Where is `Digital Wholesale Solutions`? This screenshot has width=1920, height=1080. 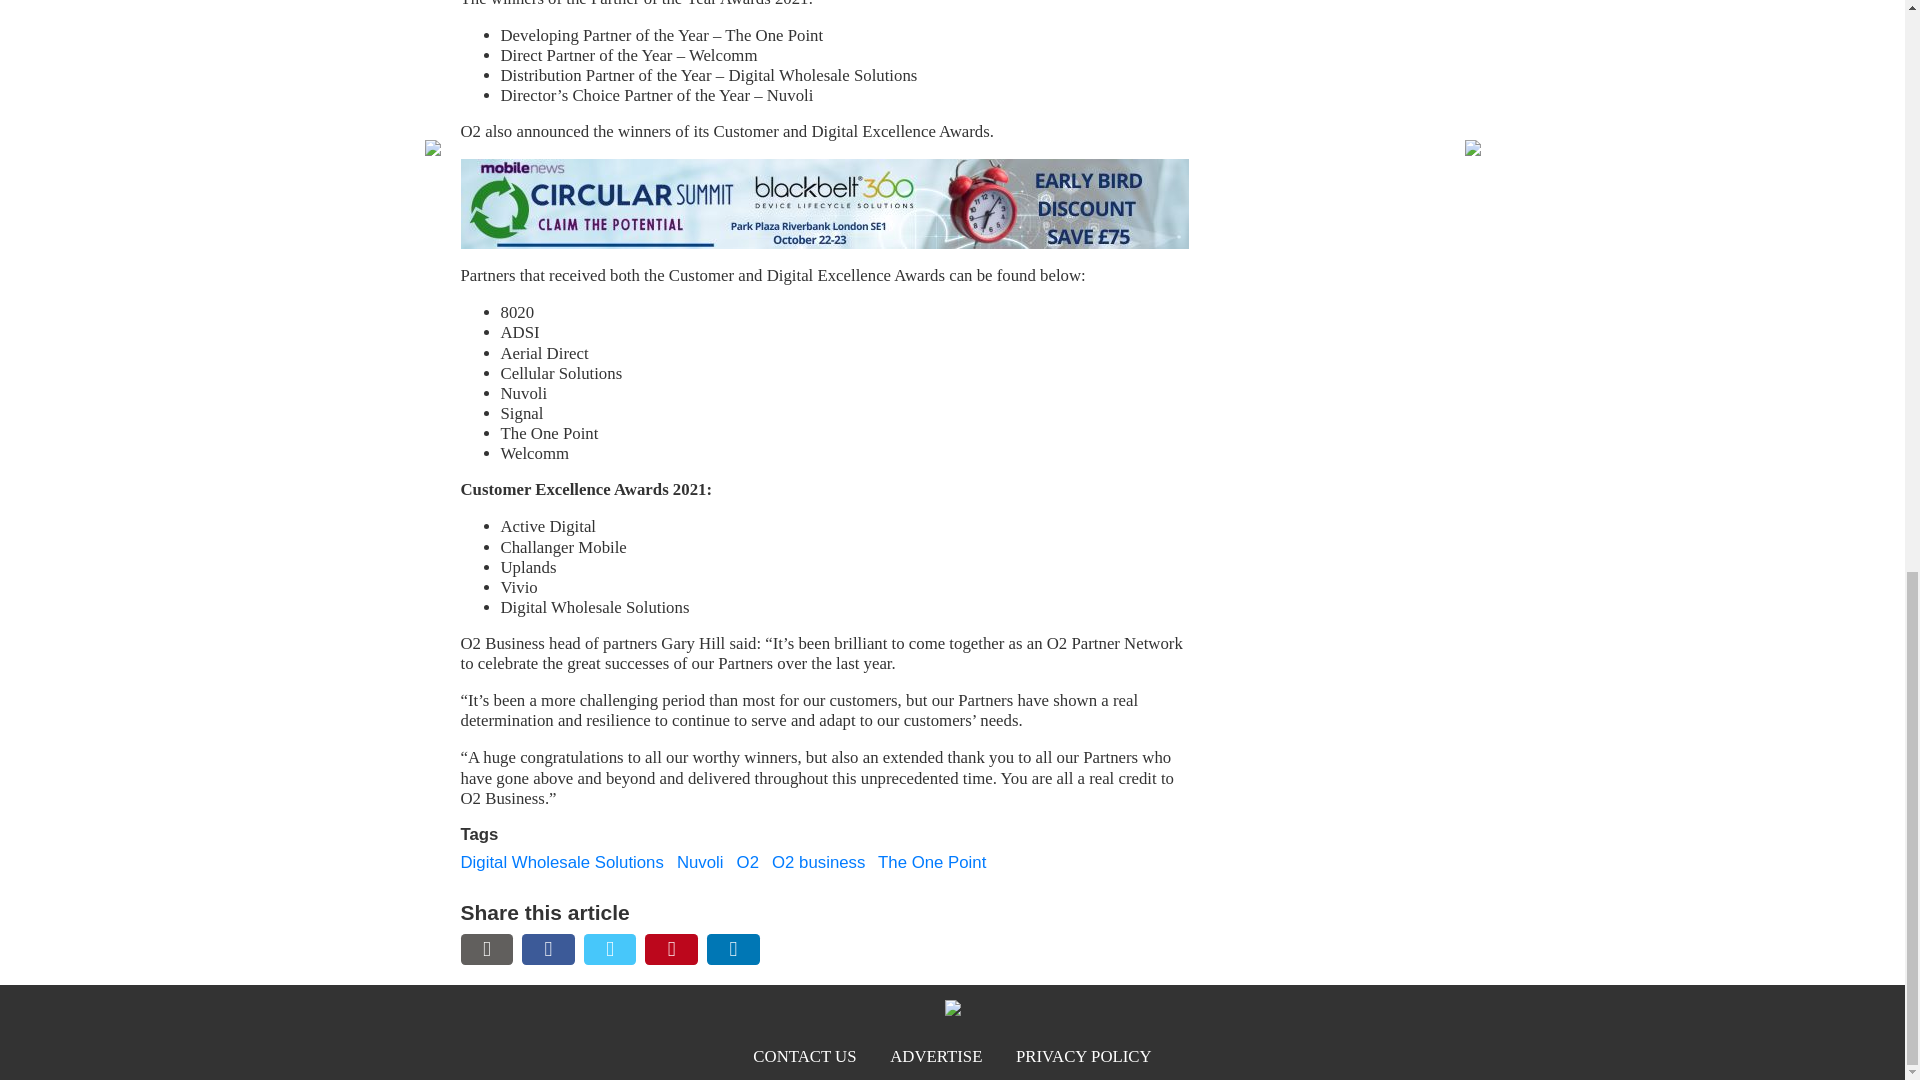 Digital Wholesale Solutions is located at coordinates (561, 862).